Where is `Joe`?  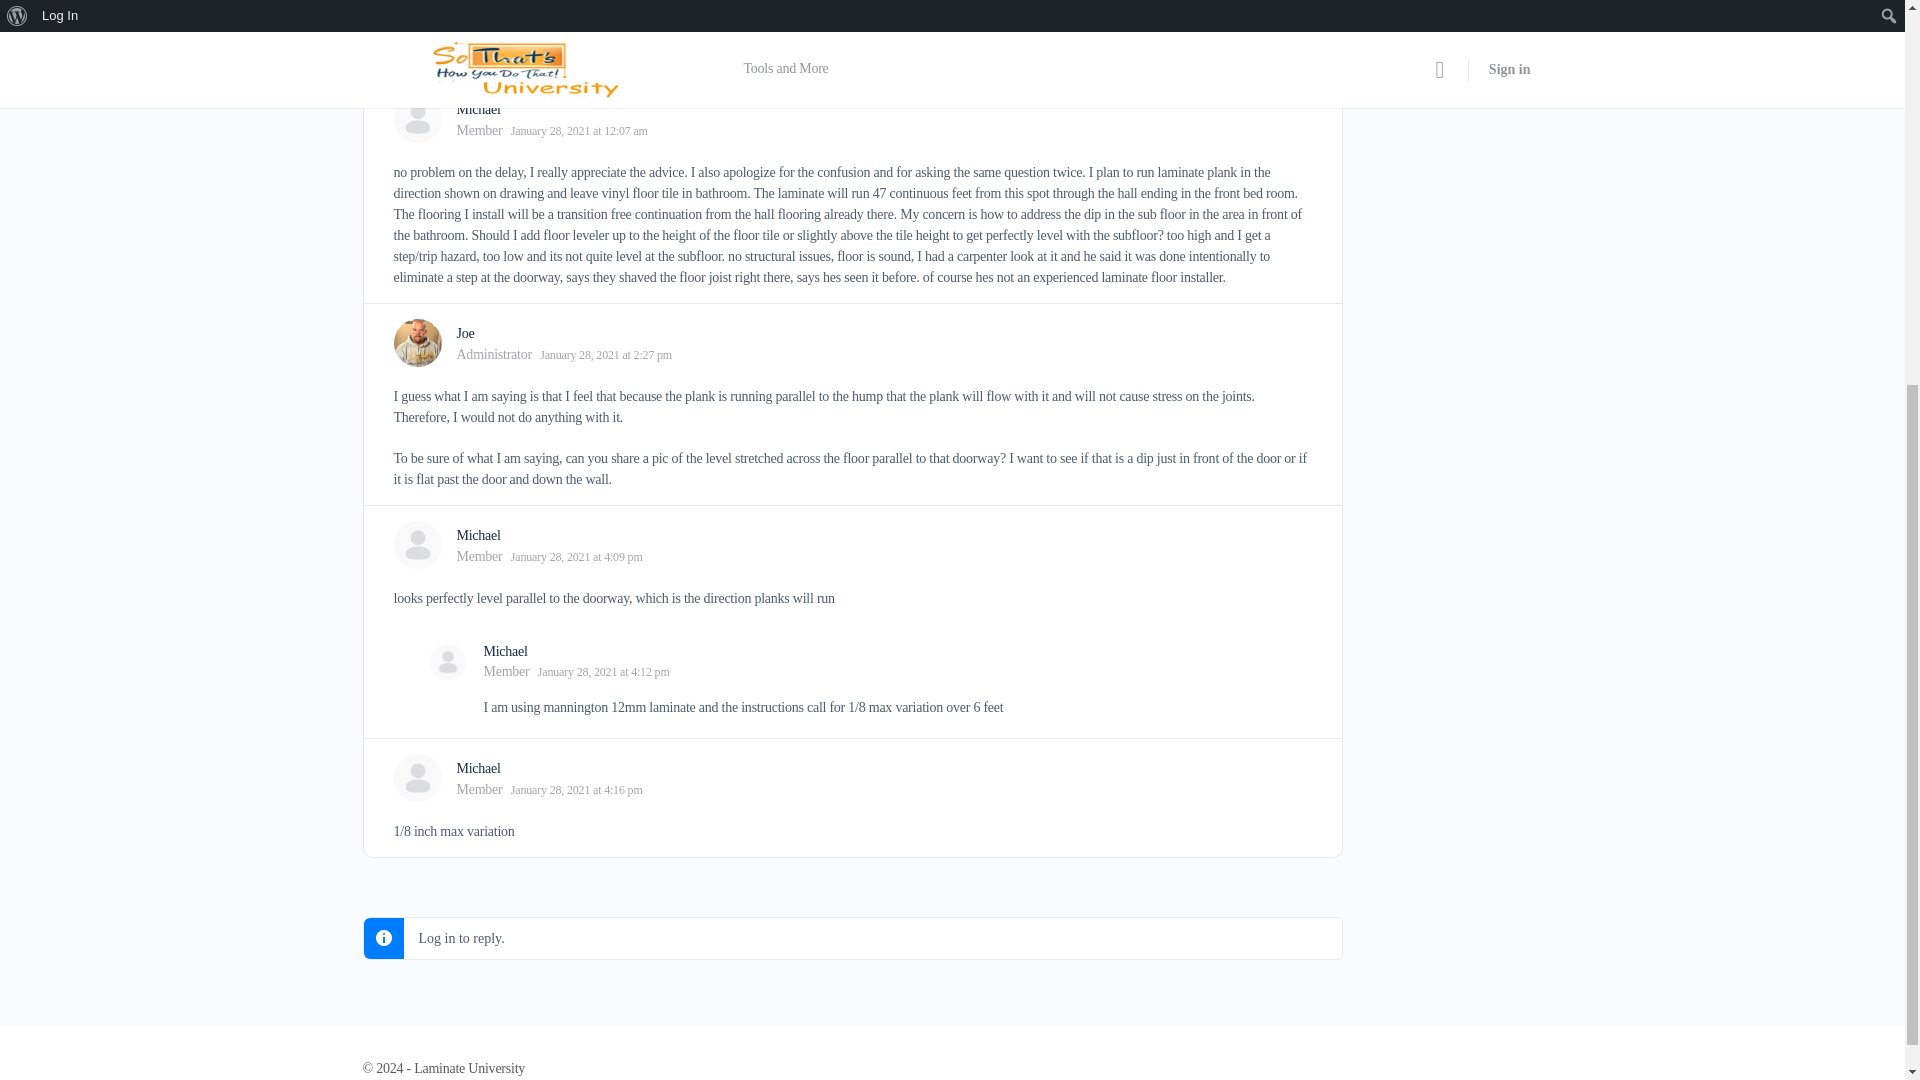
Joe is located at coordinates (465, 334).